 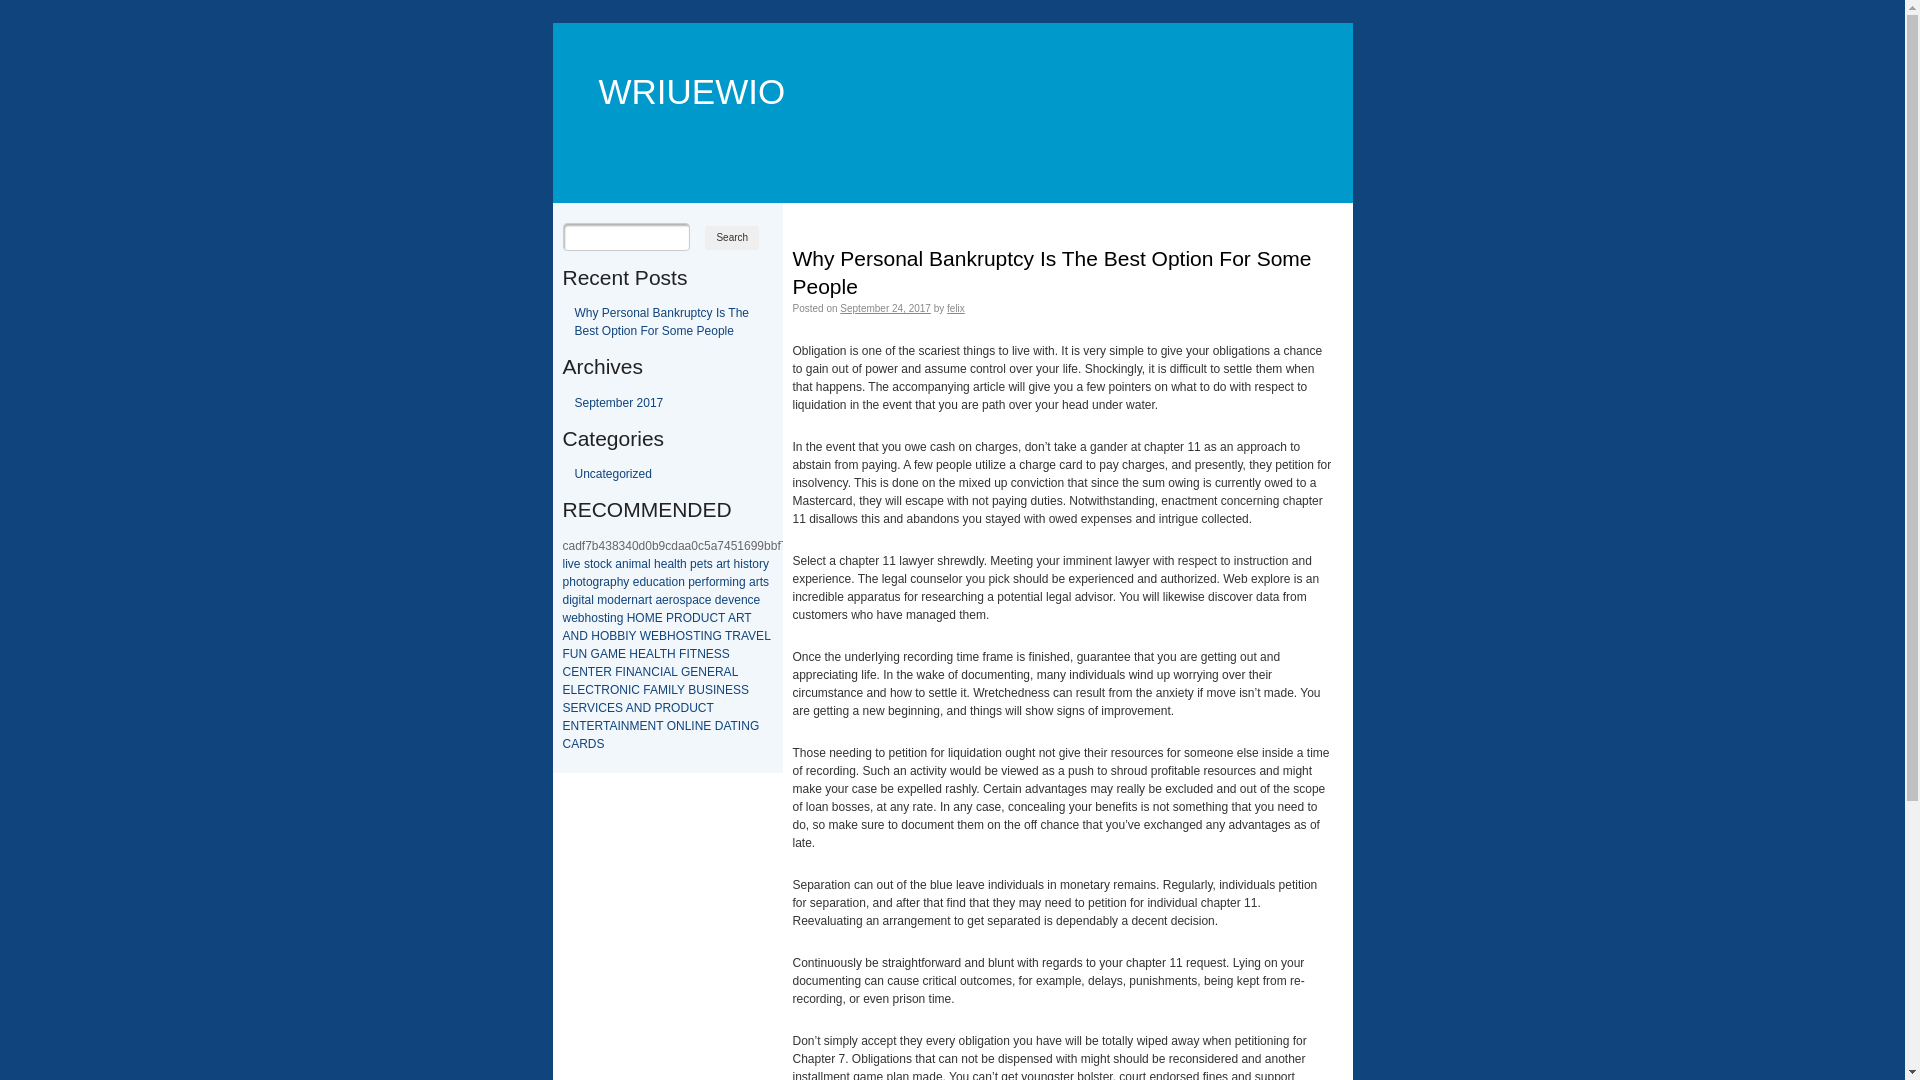 I want to click on S, so click(x=726, y=654).